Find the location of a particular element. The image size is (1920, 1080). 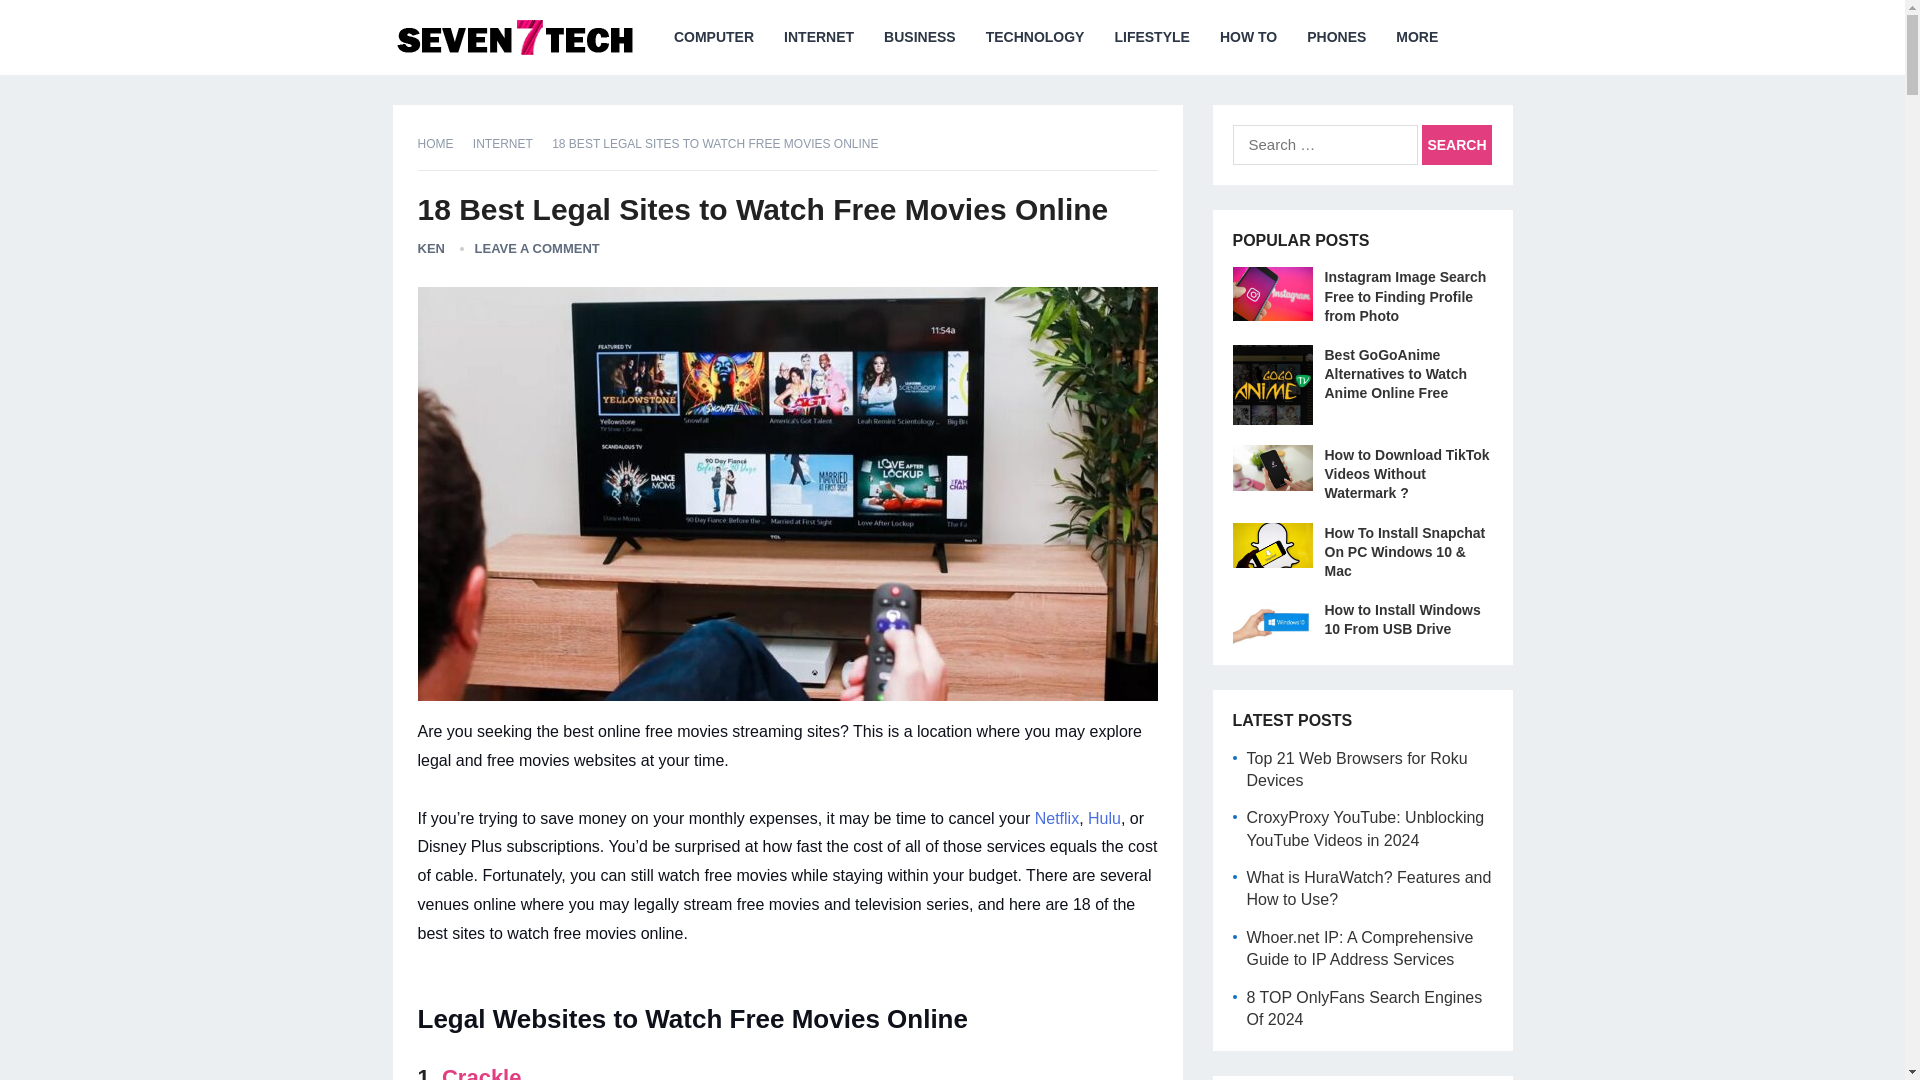

LIFESTYLE is located at coordinates (1150, 37).